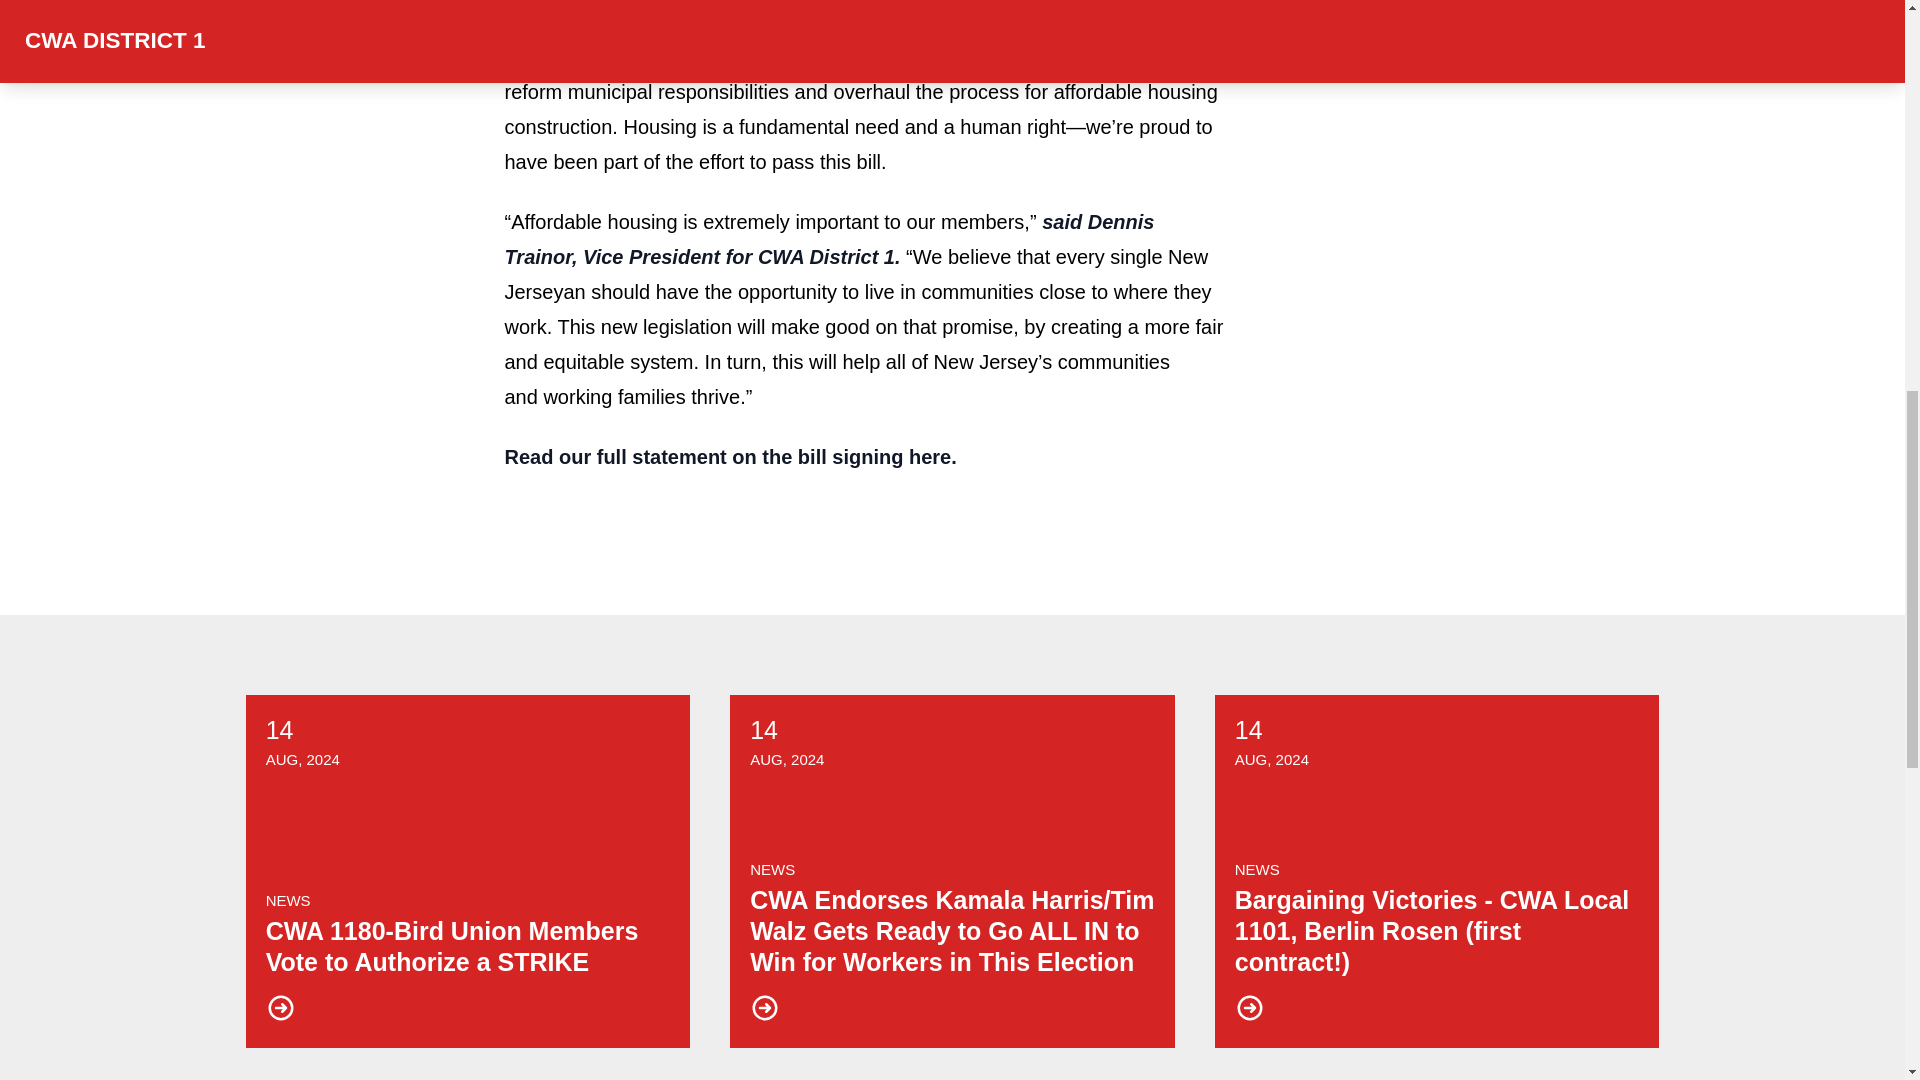  Describe the element at coordinates (280, 730) in the screenshot. I see `Wednesday, August 14, 2024 - 10:08` at that location.